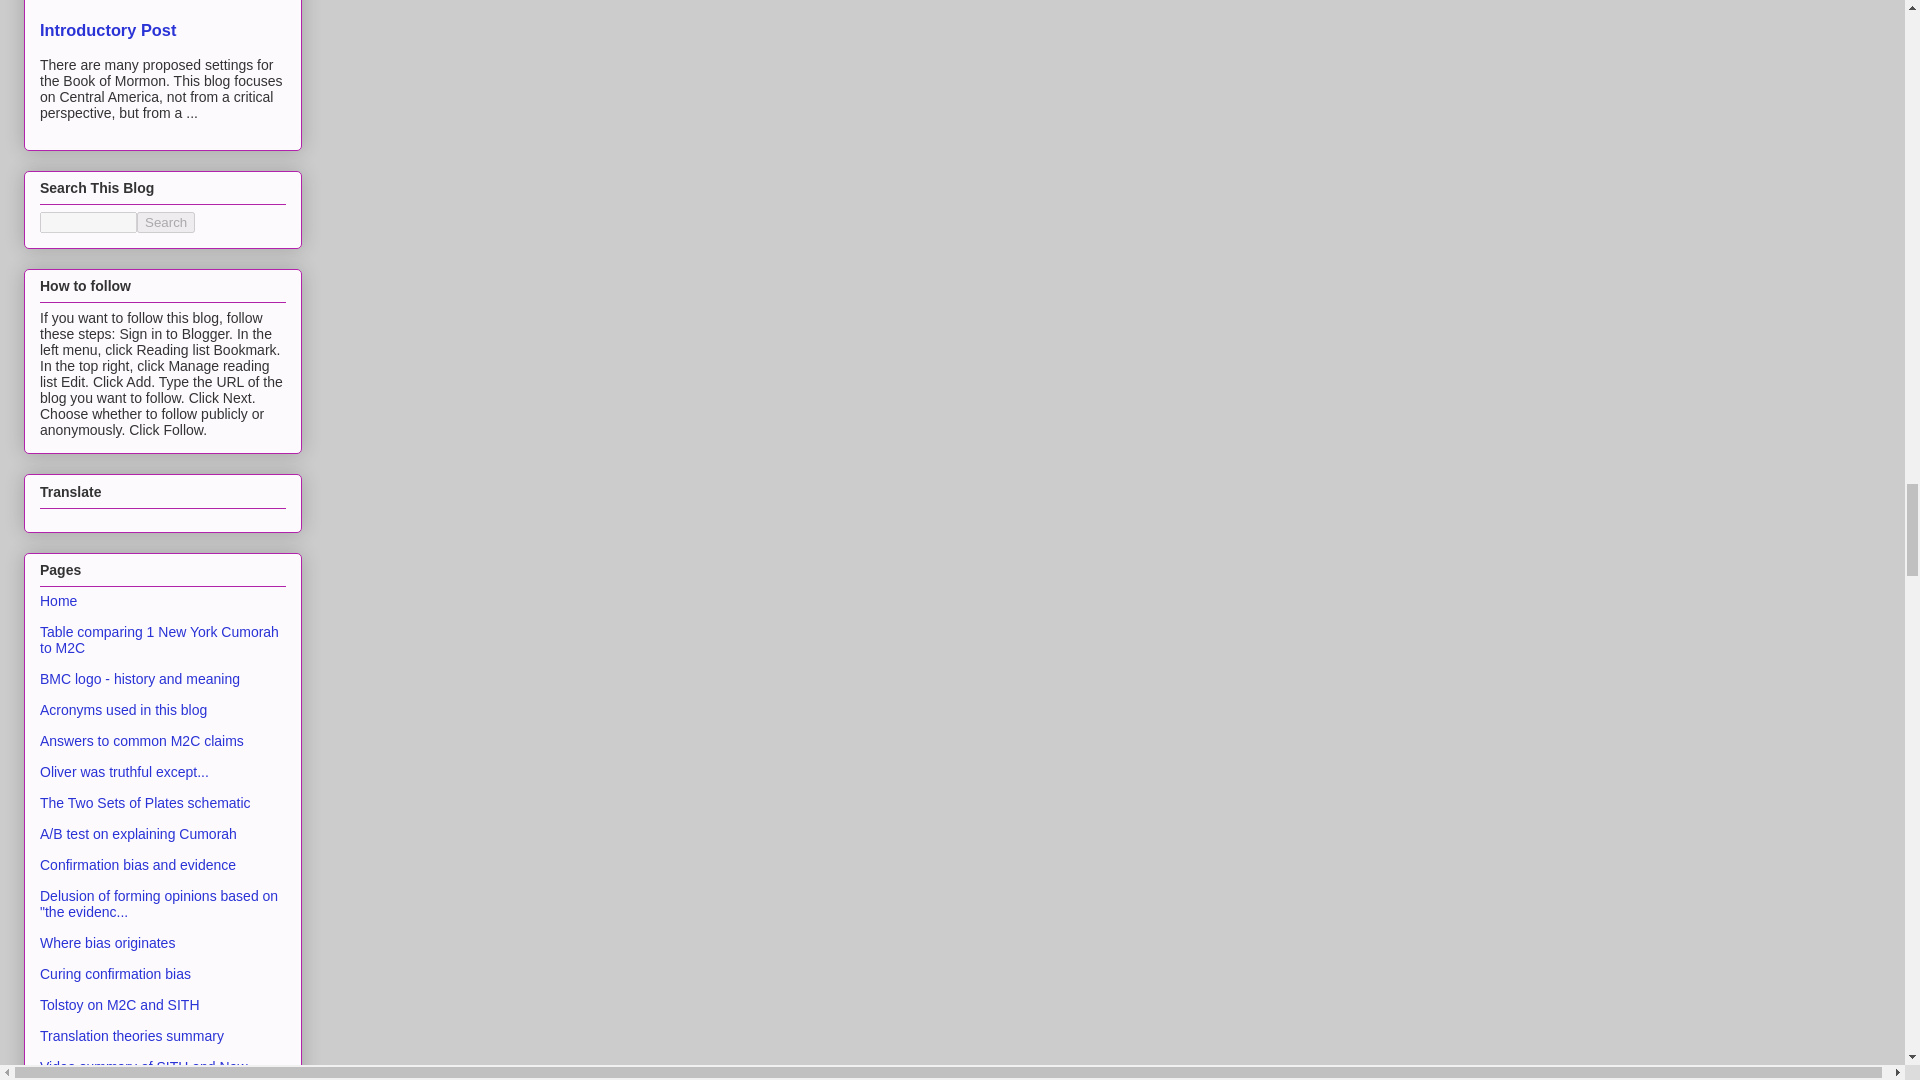 The image size is (1920, 1080). Describe the element at coordinates (108, 29) in the screenshot. I see `Introductory Post` at that location.